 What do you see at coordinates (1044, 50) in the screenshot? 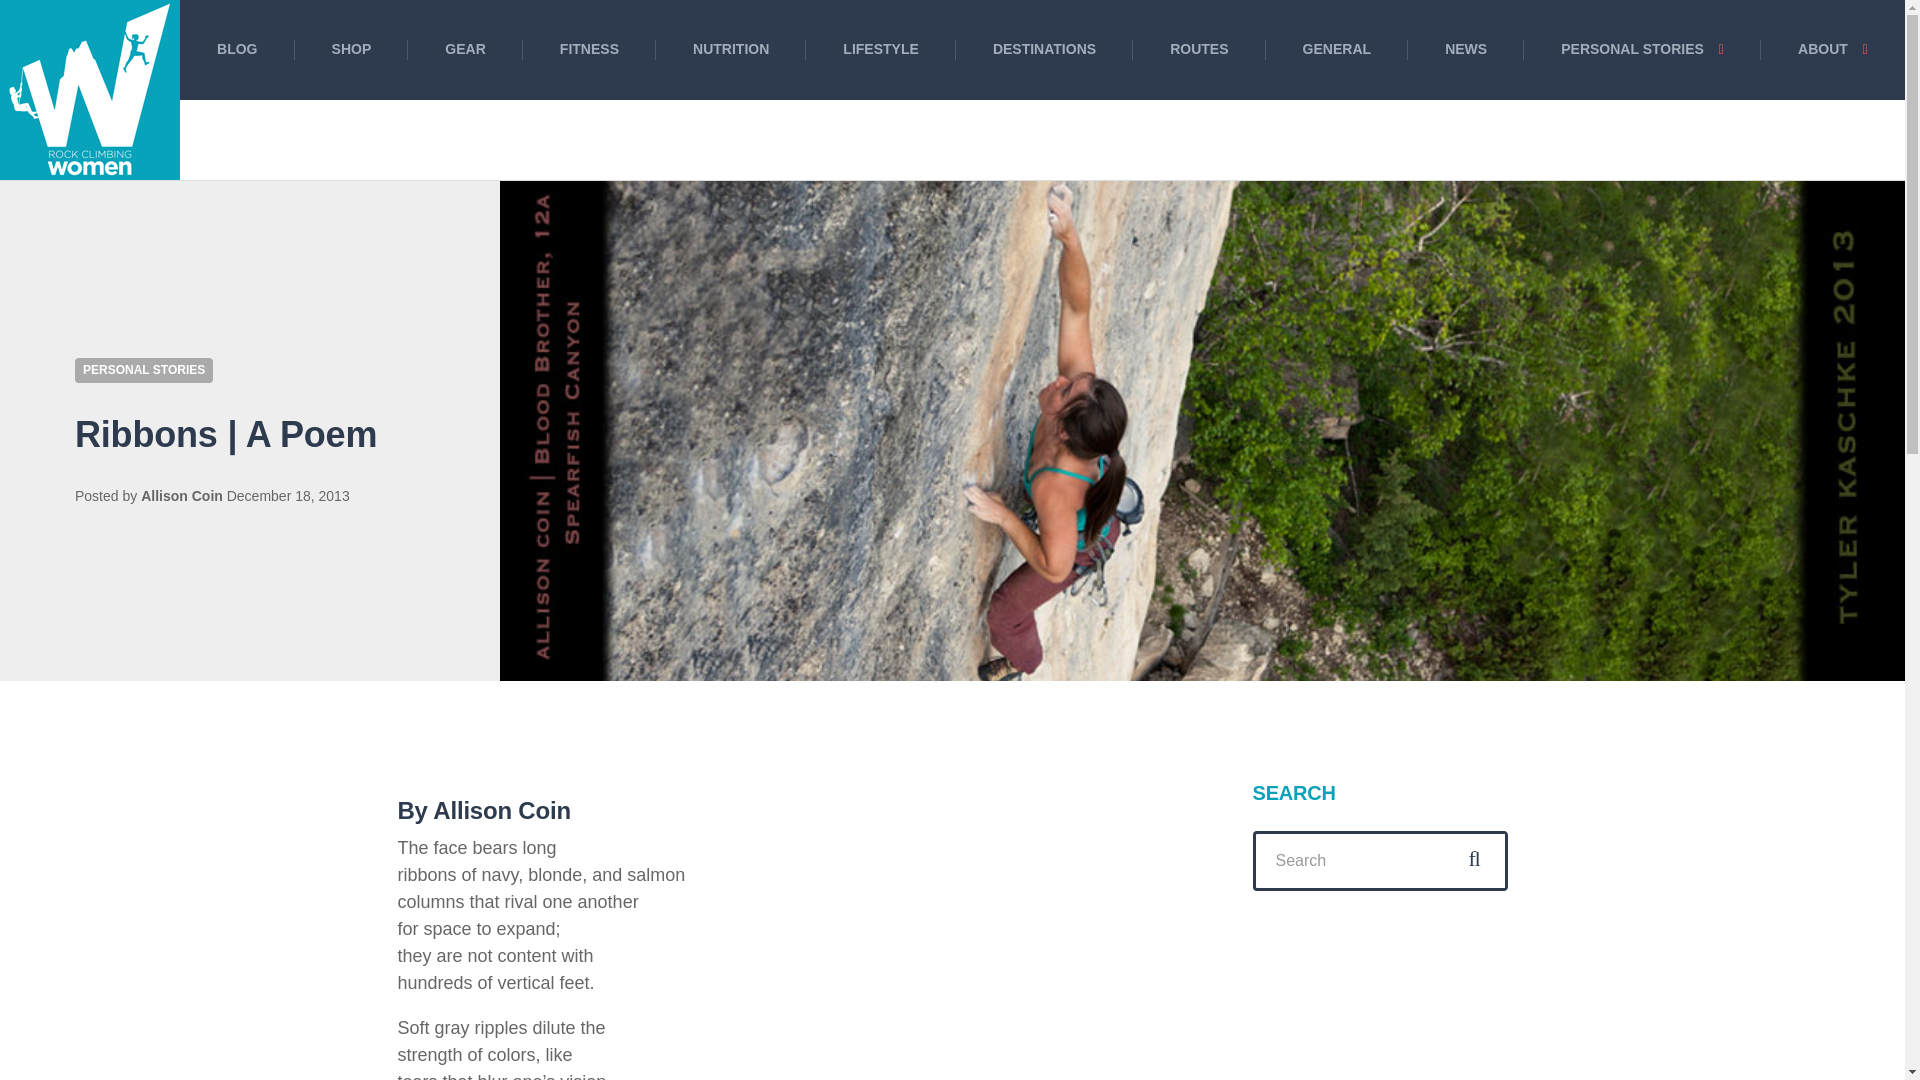
I see `DESTINATIONS` at bounding box center [1044, 50].